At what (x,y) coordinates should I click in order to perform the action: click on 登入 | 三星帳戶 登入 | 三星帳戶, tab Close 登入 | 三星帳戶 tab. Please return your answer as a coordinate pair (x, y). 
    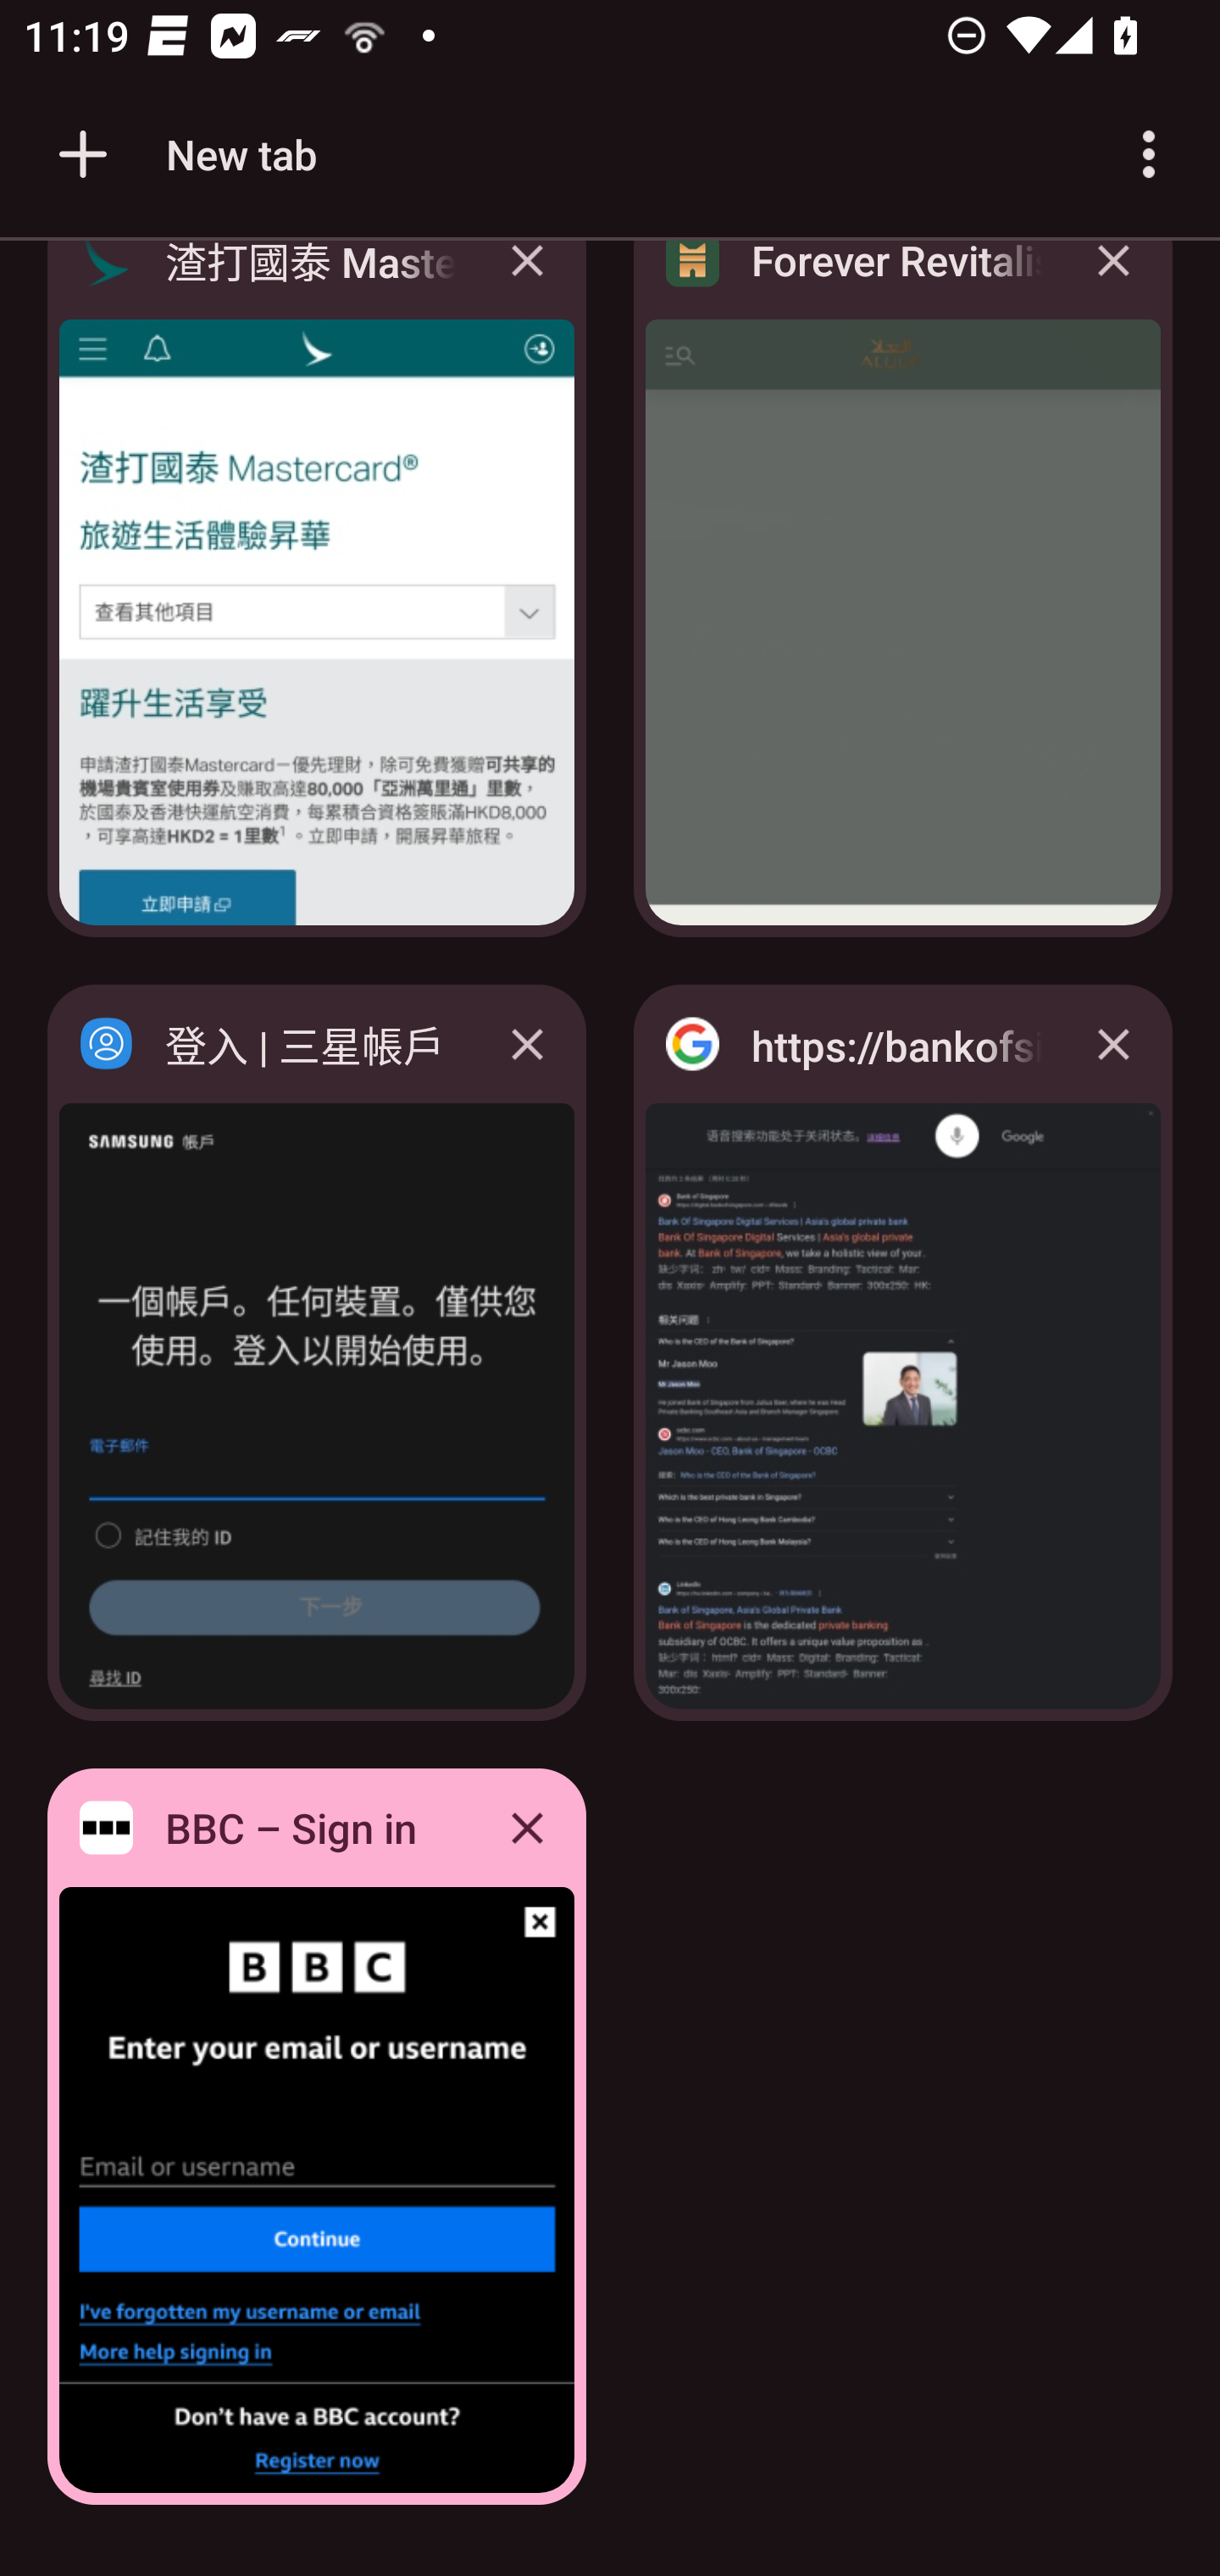
    Looking at the image, I should click on (317, 1352).